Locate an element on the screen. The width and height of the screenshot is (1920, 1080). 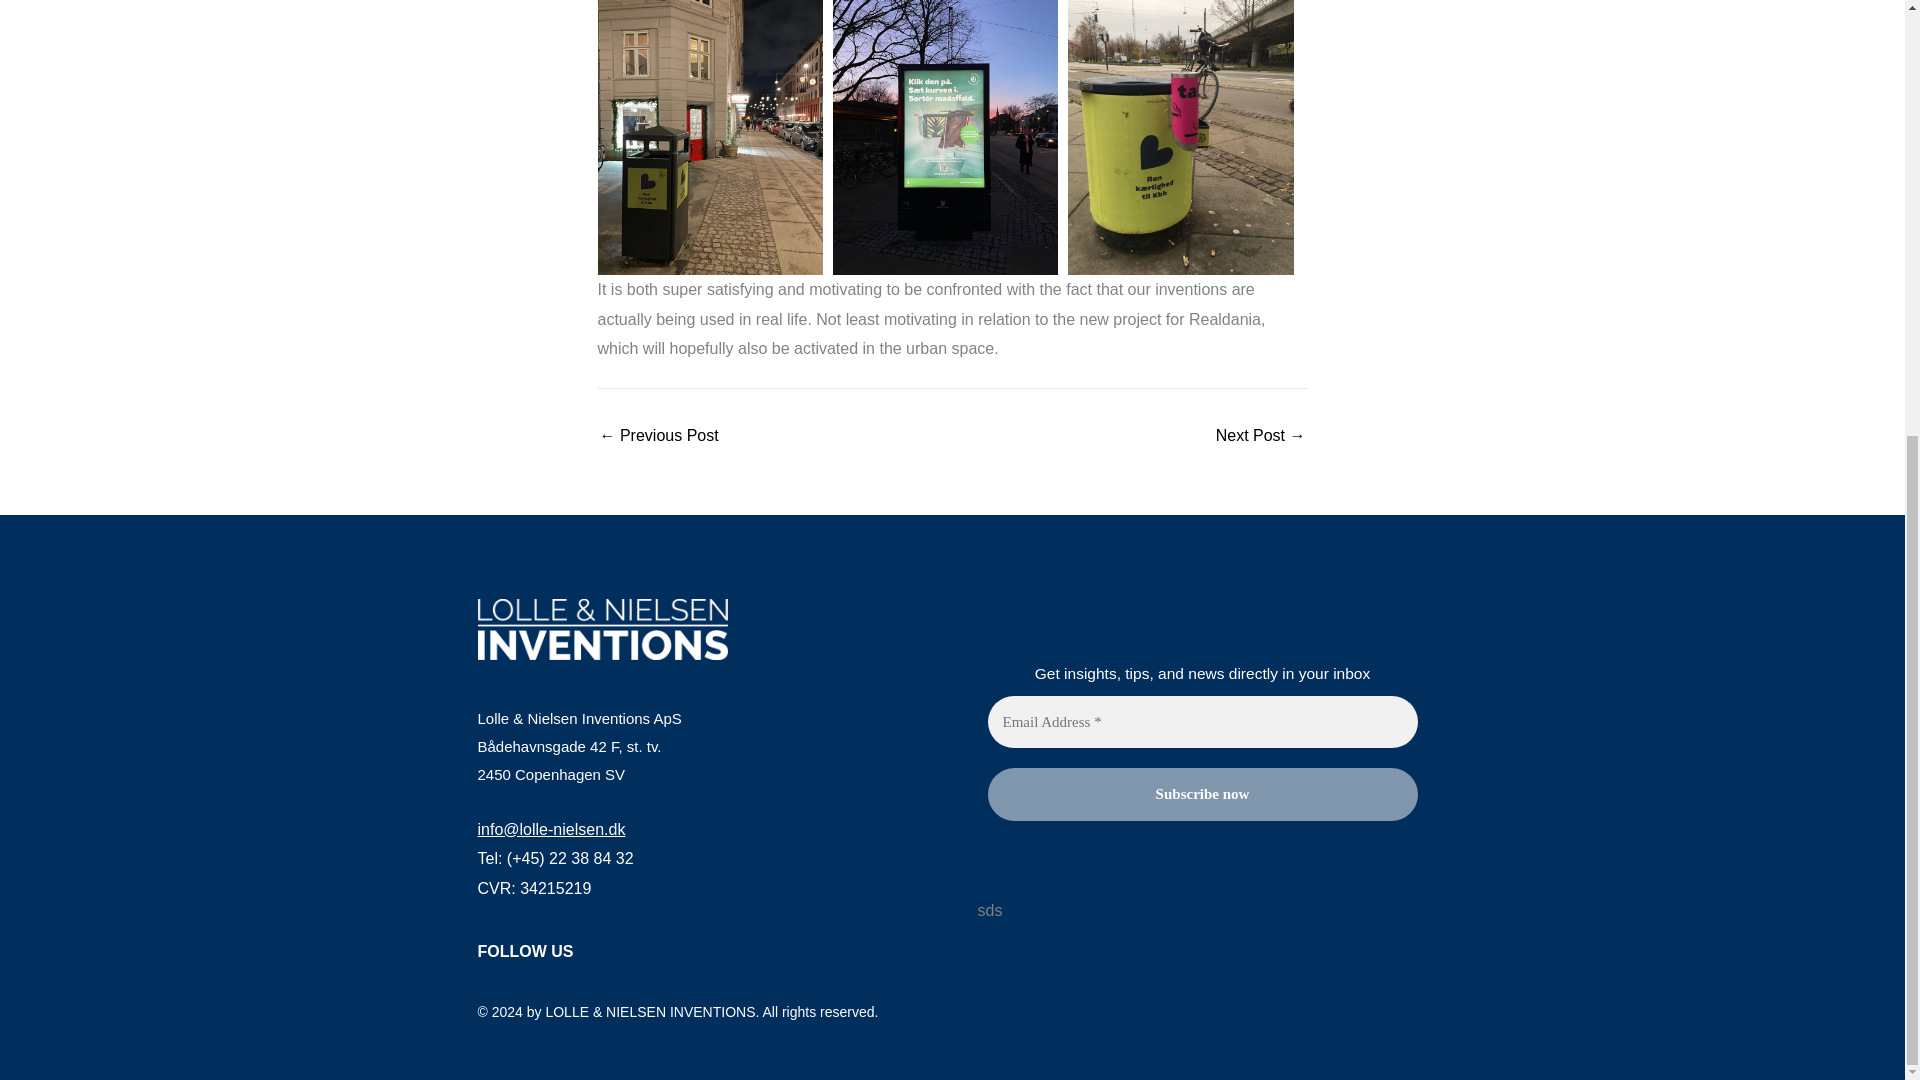
1.4 million views: Upclimber video went viral on Facebook is located at coordinates (1260, 435).